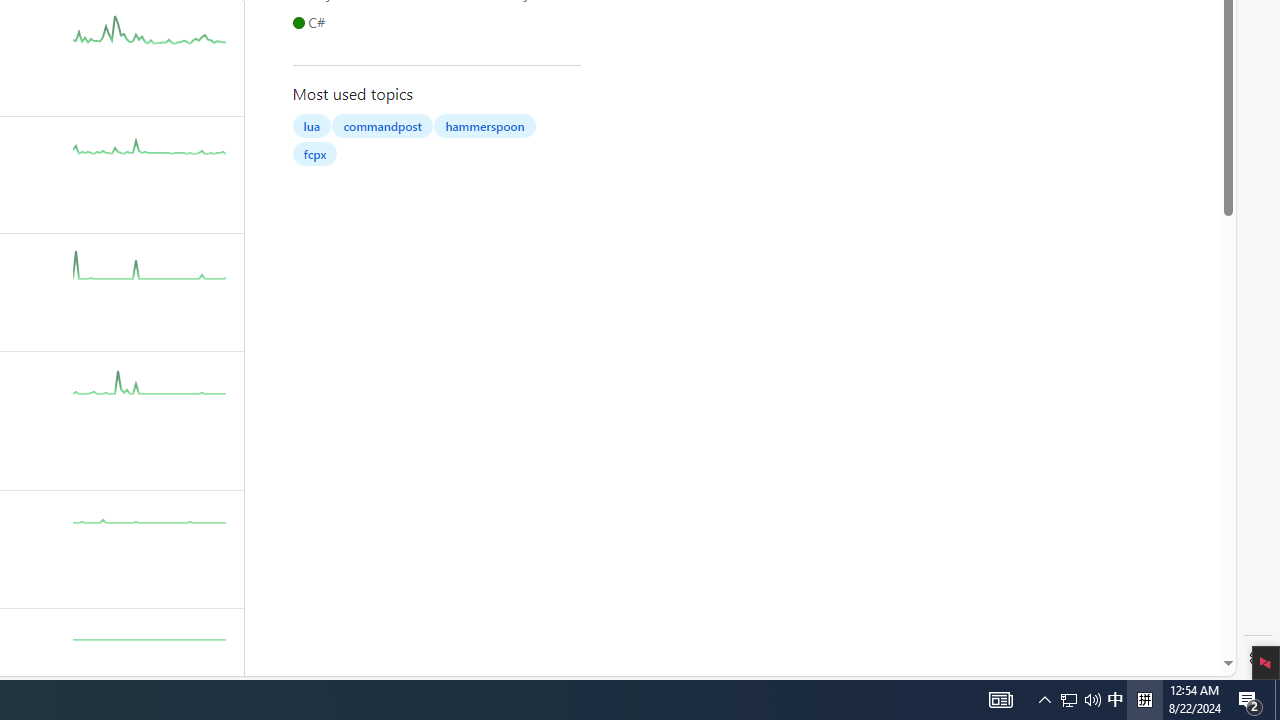  I want to click on hammerspoon, so click(484, 126).